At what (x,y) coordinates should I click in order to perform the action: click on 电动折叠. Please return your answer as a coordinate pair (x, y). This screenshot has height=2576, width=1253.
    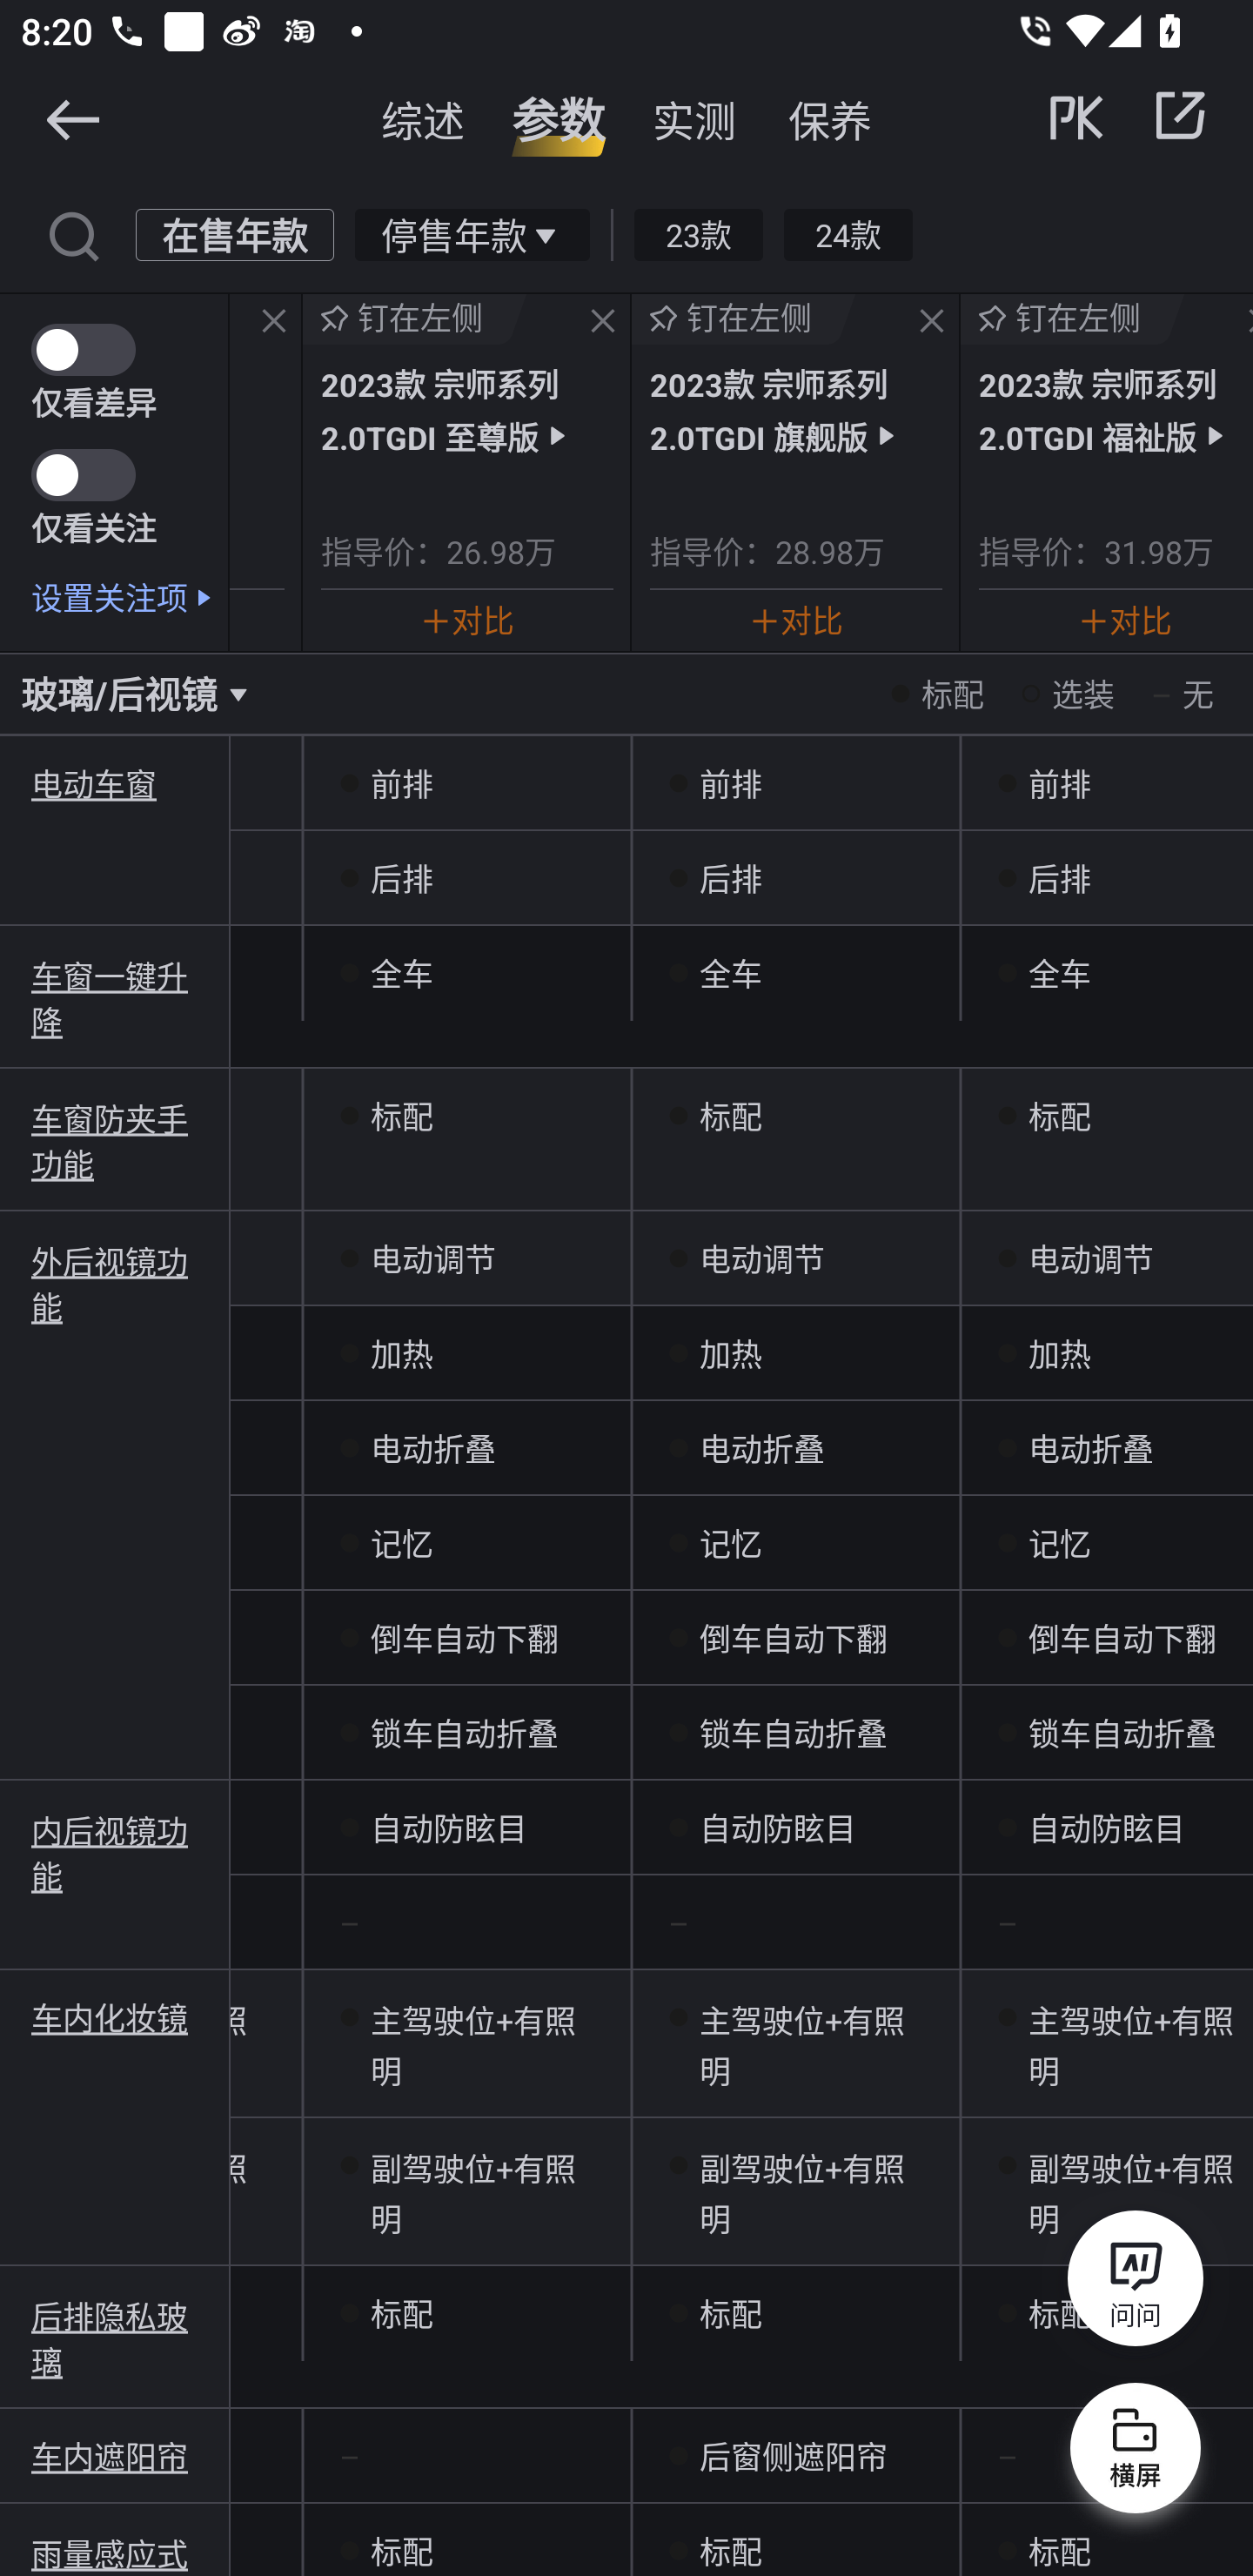
    Looking at the image, I should click on (466, 1448).